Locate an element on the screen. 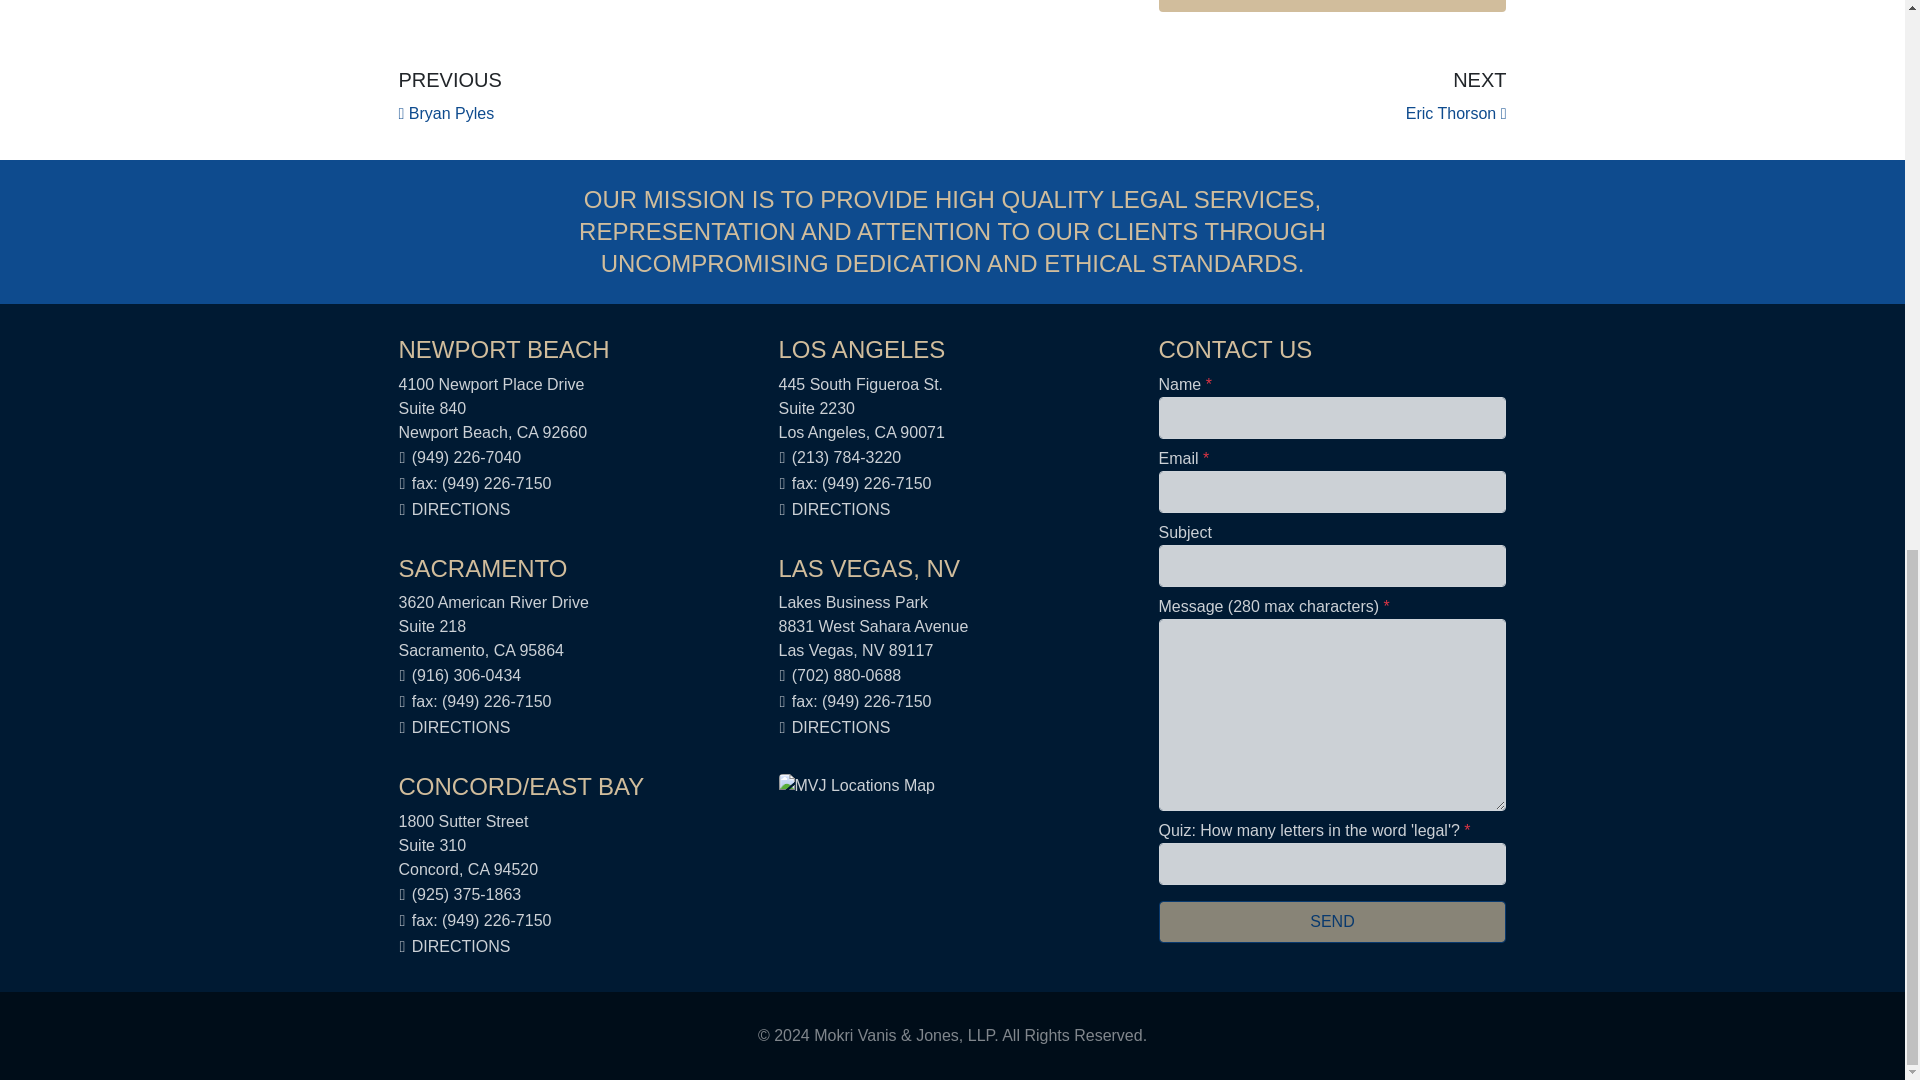  DIRECTIONS is located at coordinates (461, 510).